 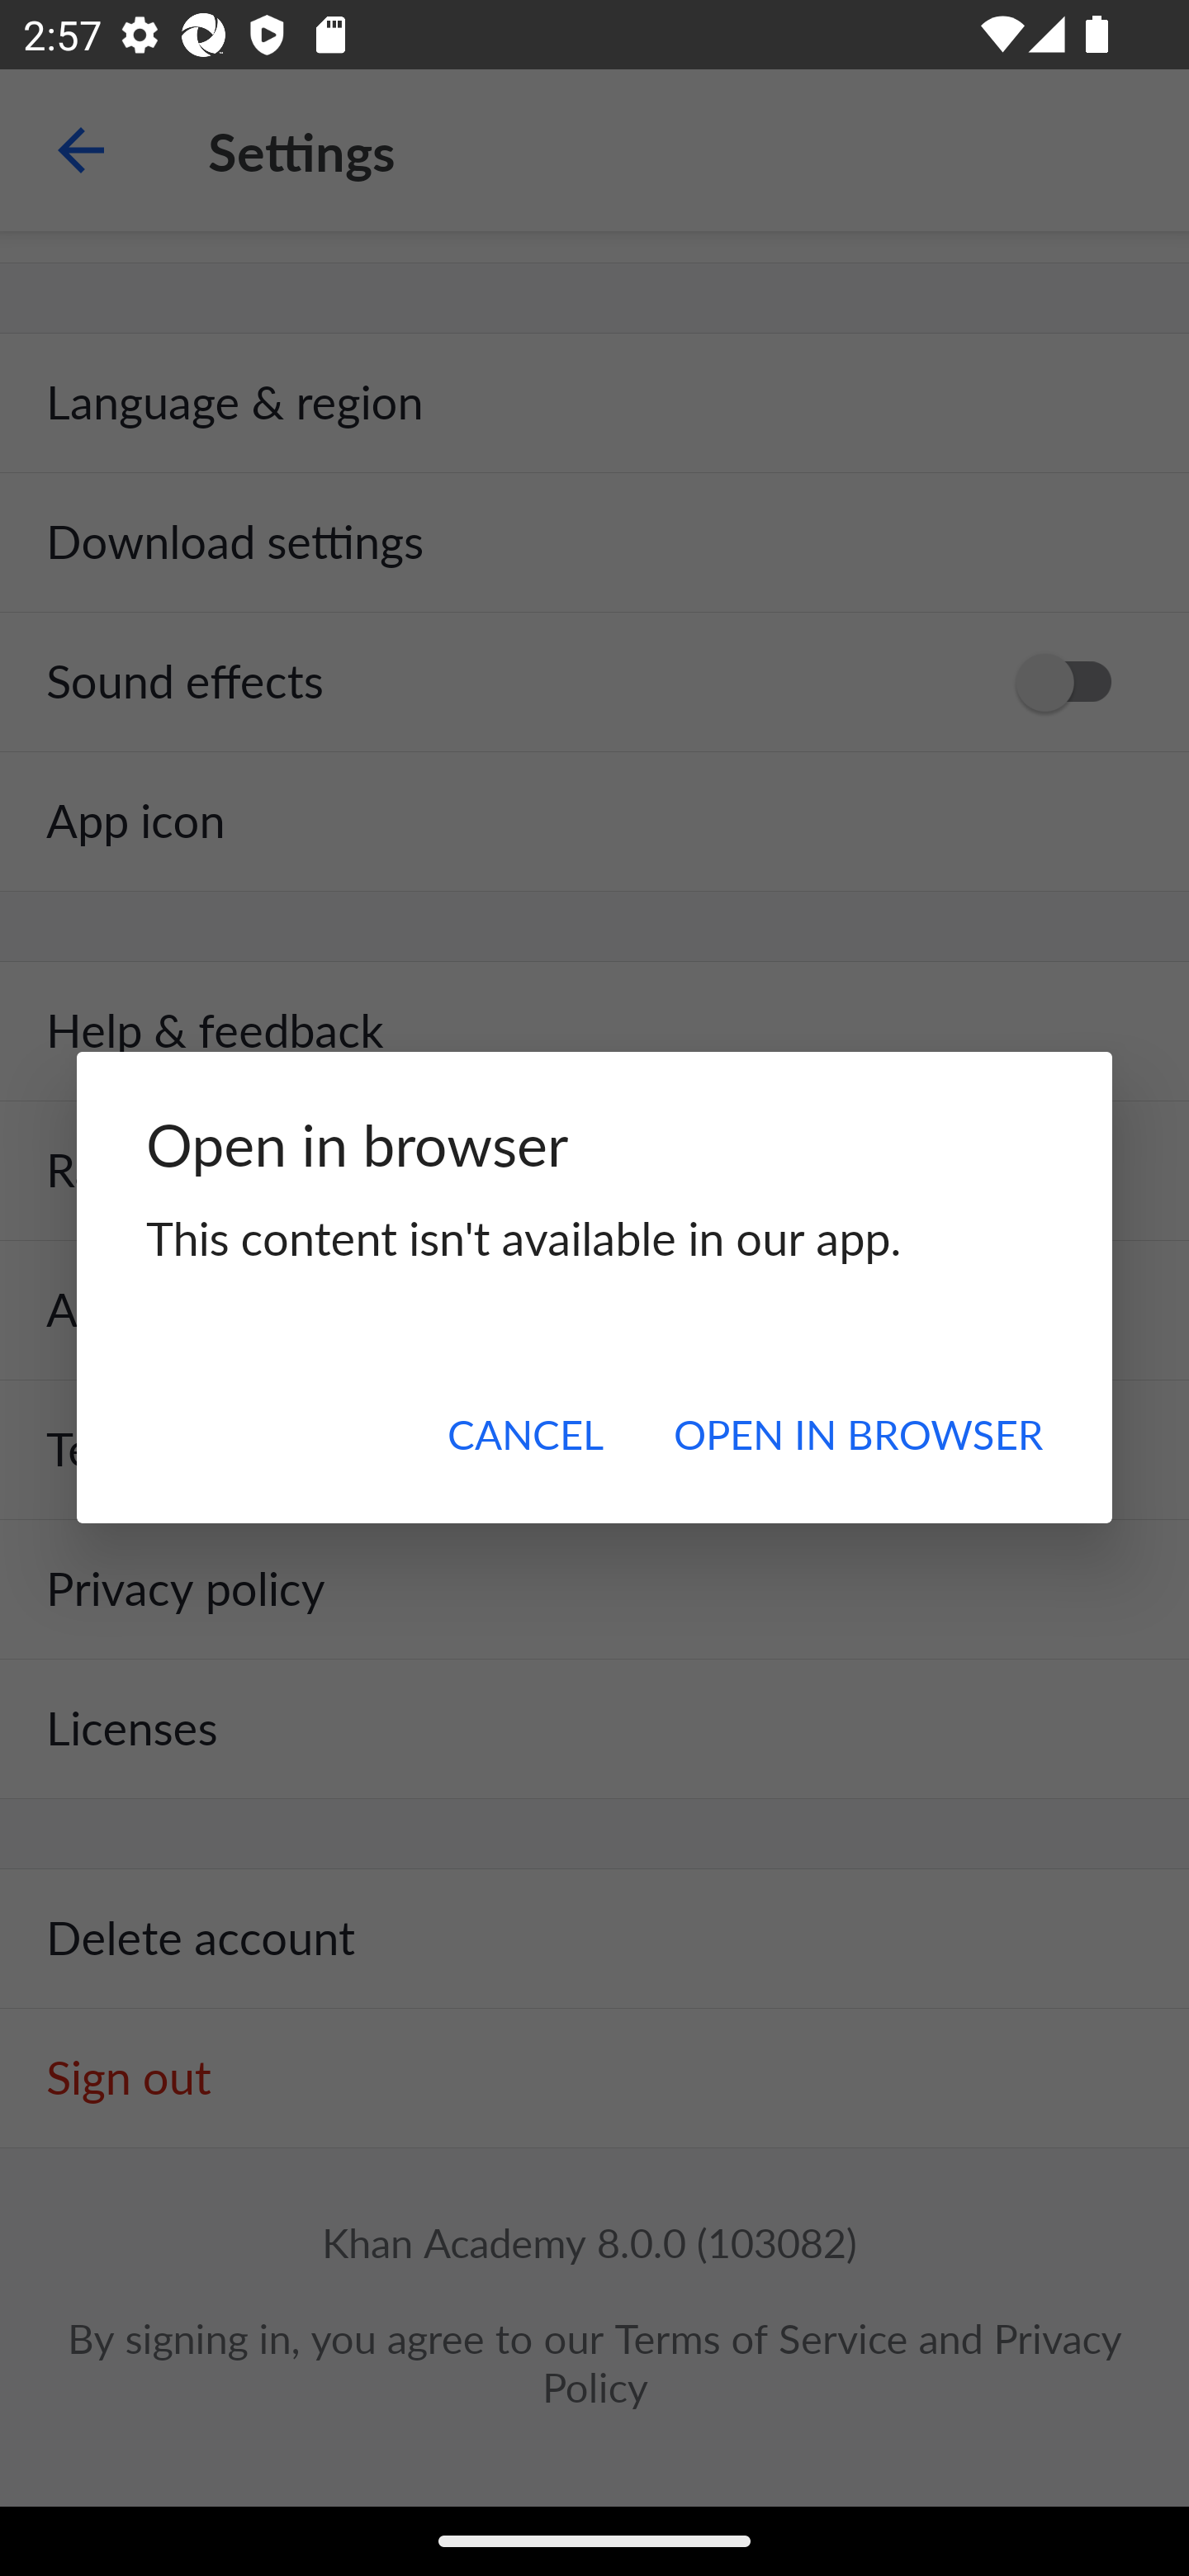 I want to click on OPEN IN BROWSER, so click(x=857, y=1433).